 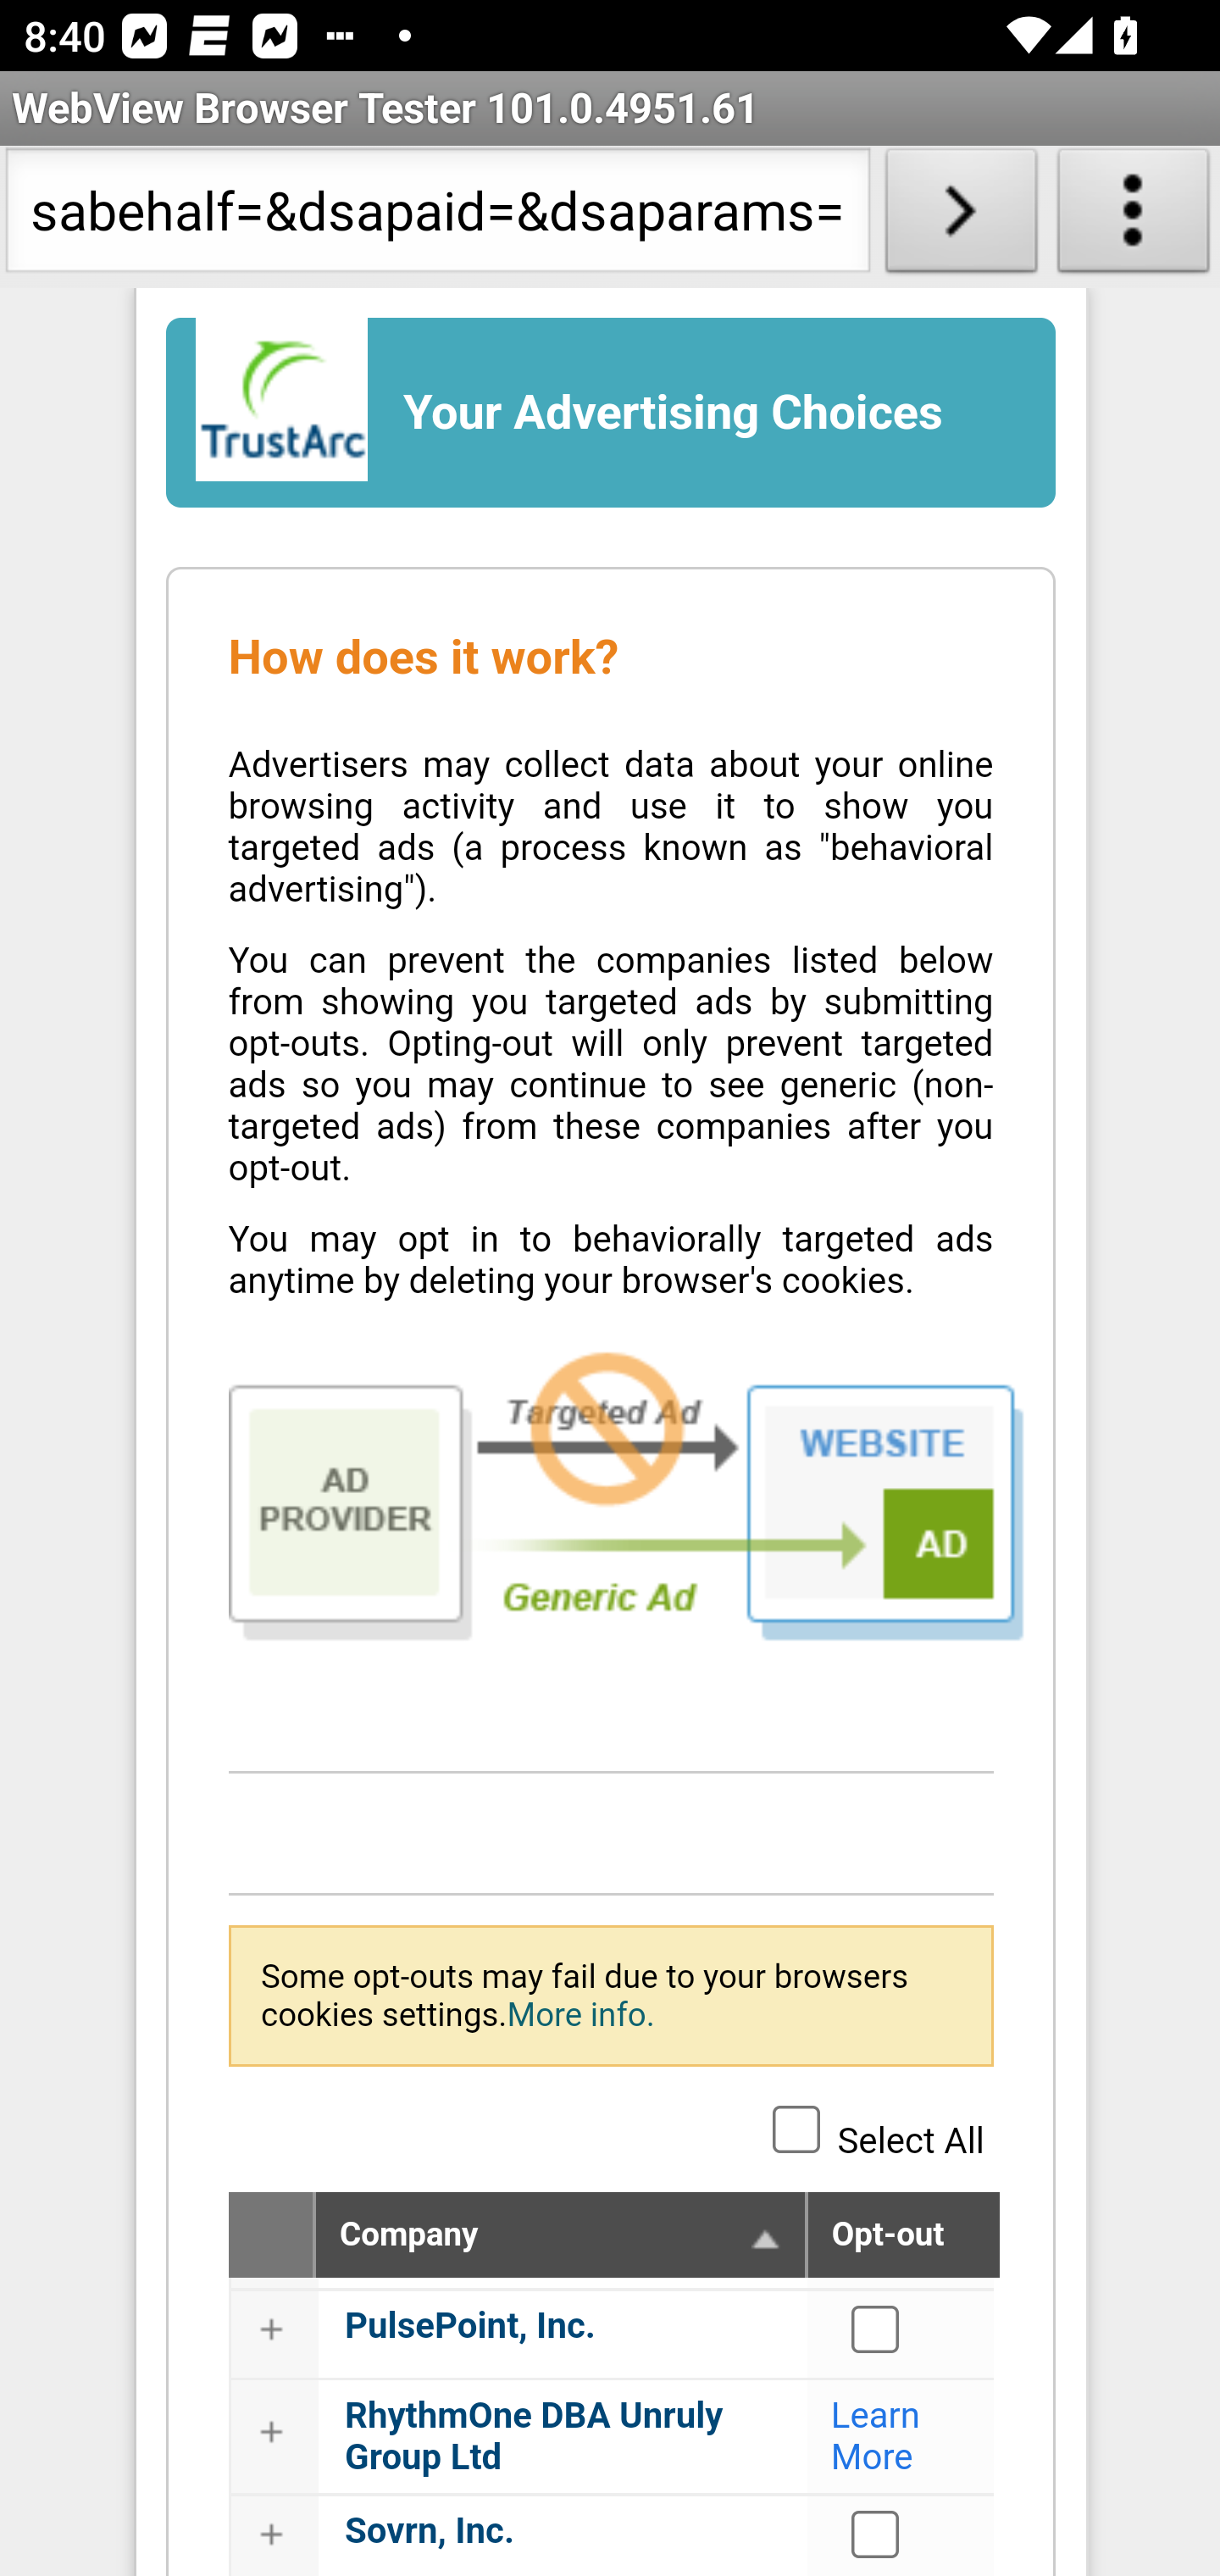 I want to click on Learn More, so click(x=876, y=2435).